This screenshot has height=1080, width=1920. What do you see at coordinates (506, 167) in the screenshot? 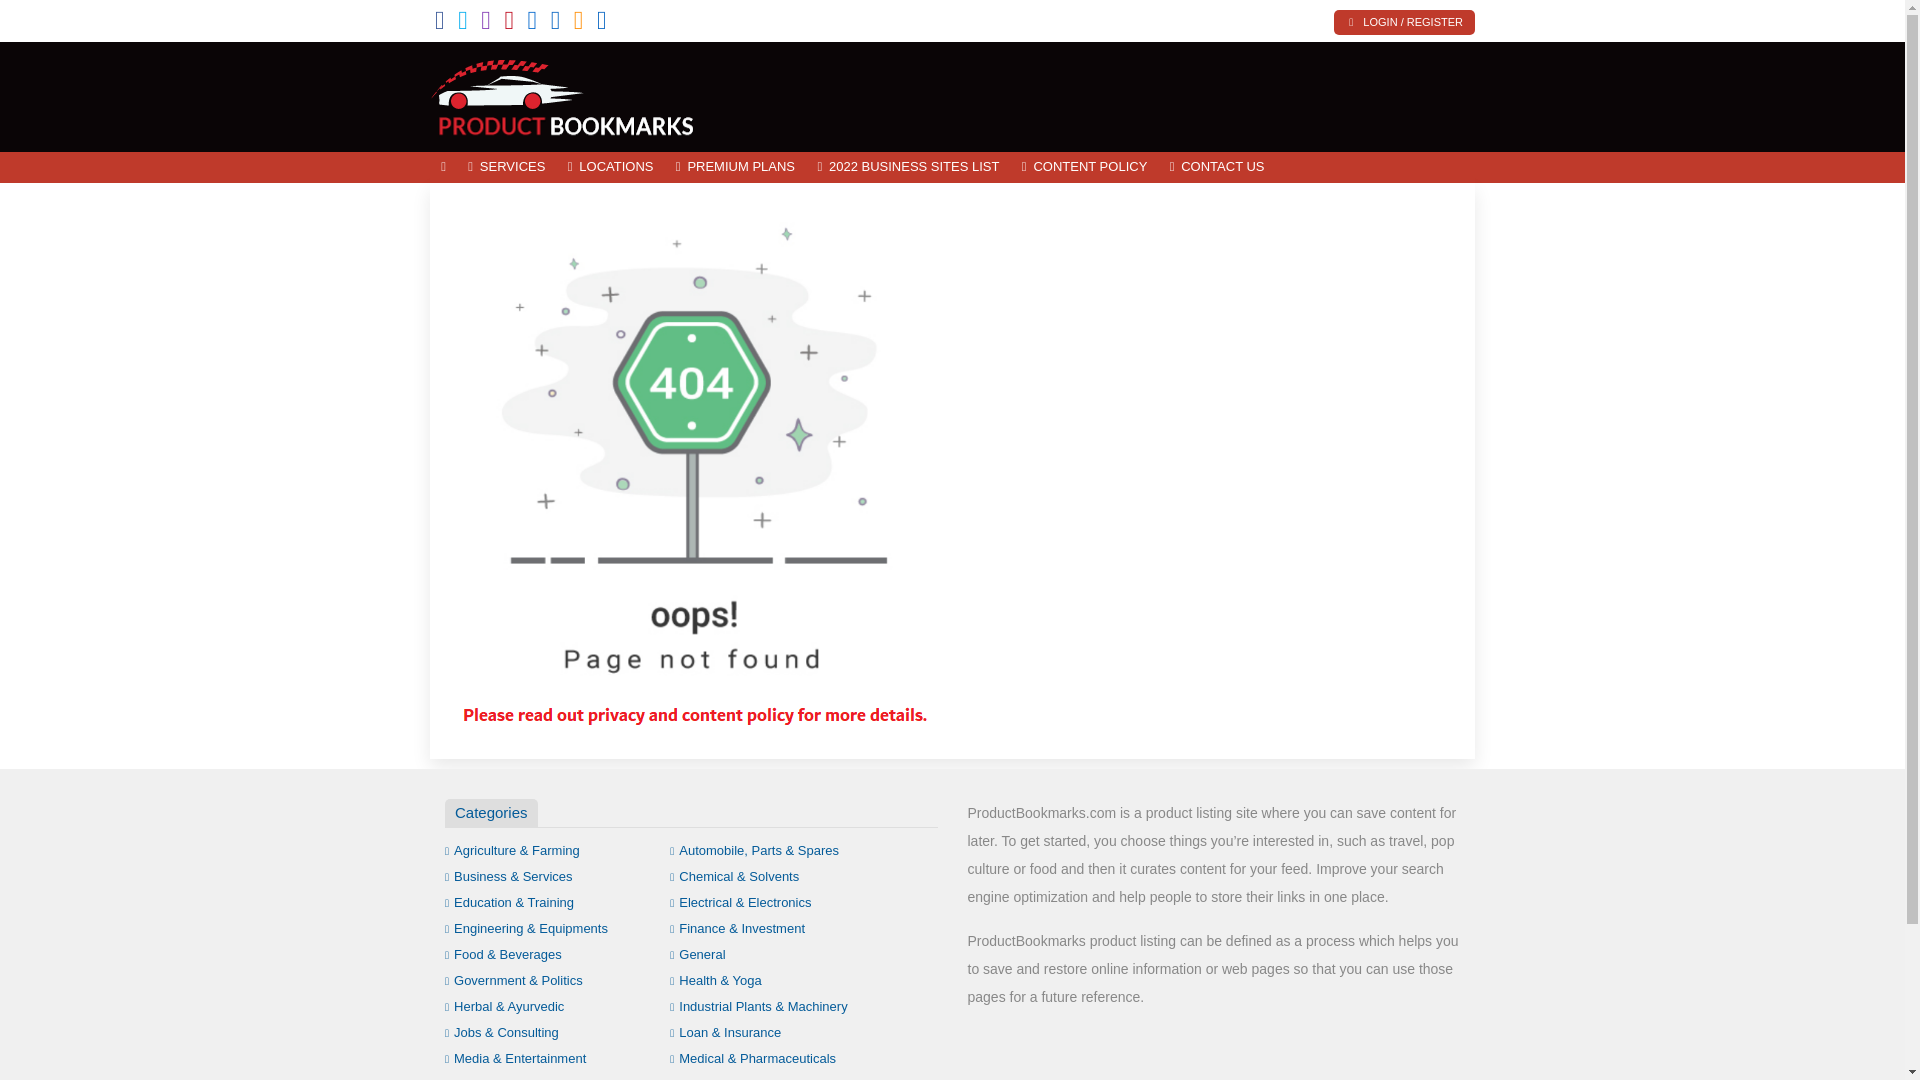
I see `SERVICES` at bounding box center [506, 167].